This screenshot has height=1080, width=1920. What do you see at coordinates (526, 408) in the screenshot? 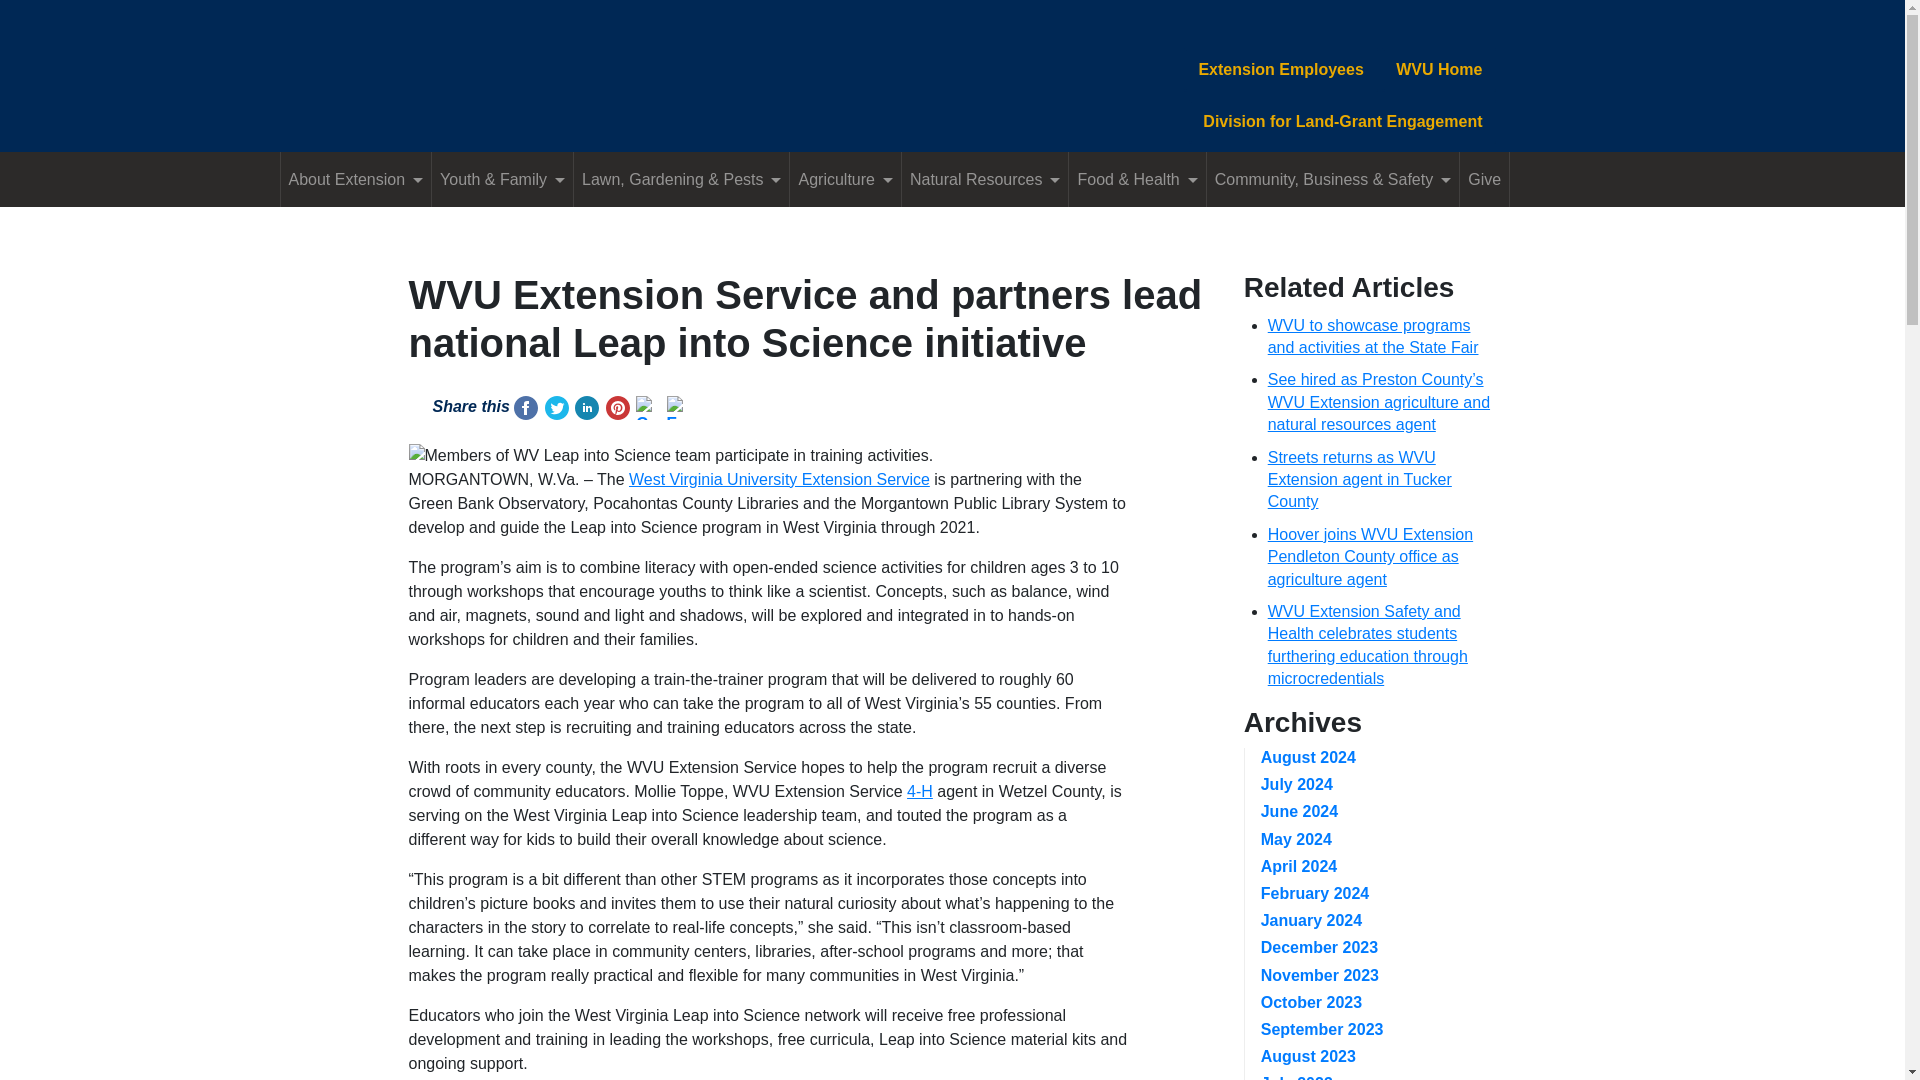
I see `Share This` at bounding box center [526, 408].